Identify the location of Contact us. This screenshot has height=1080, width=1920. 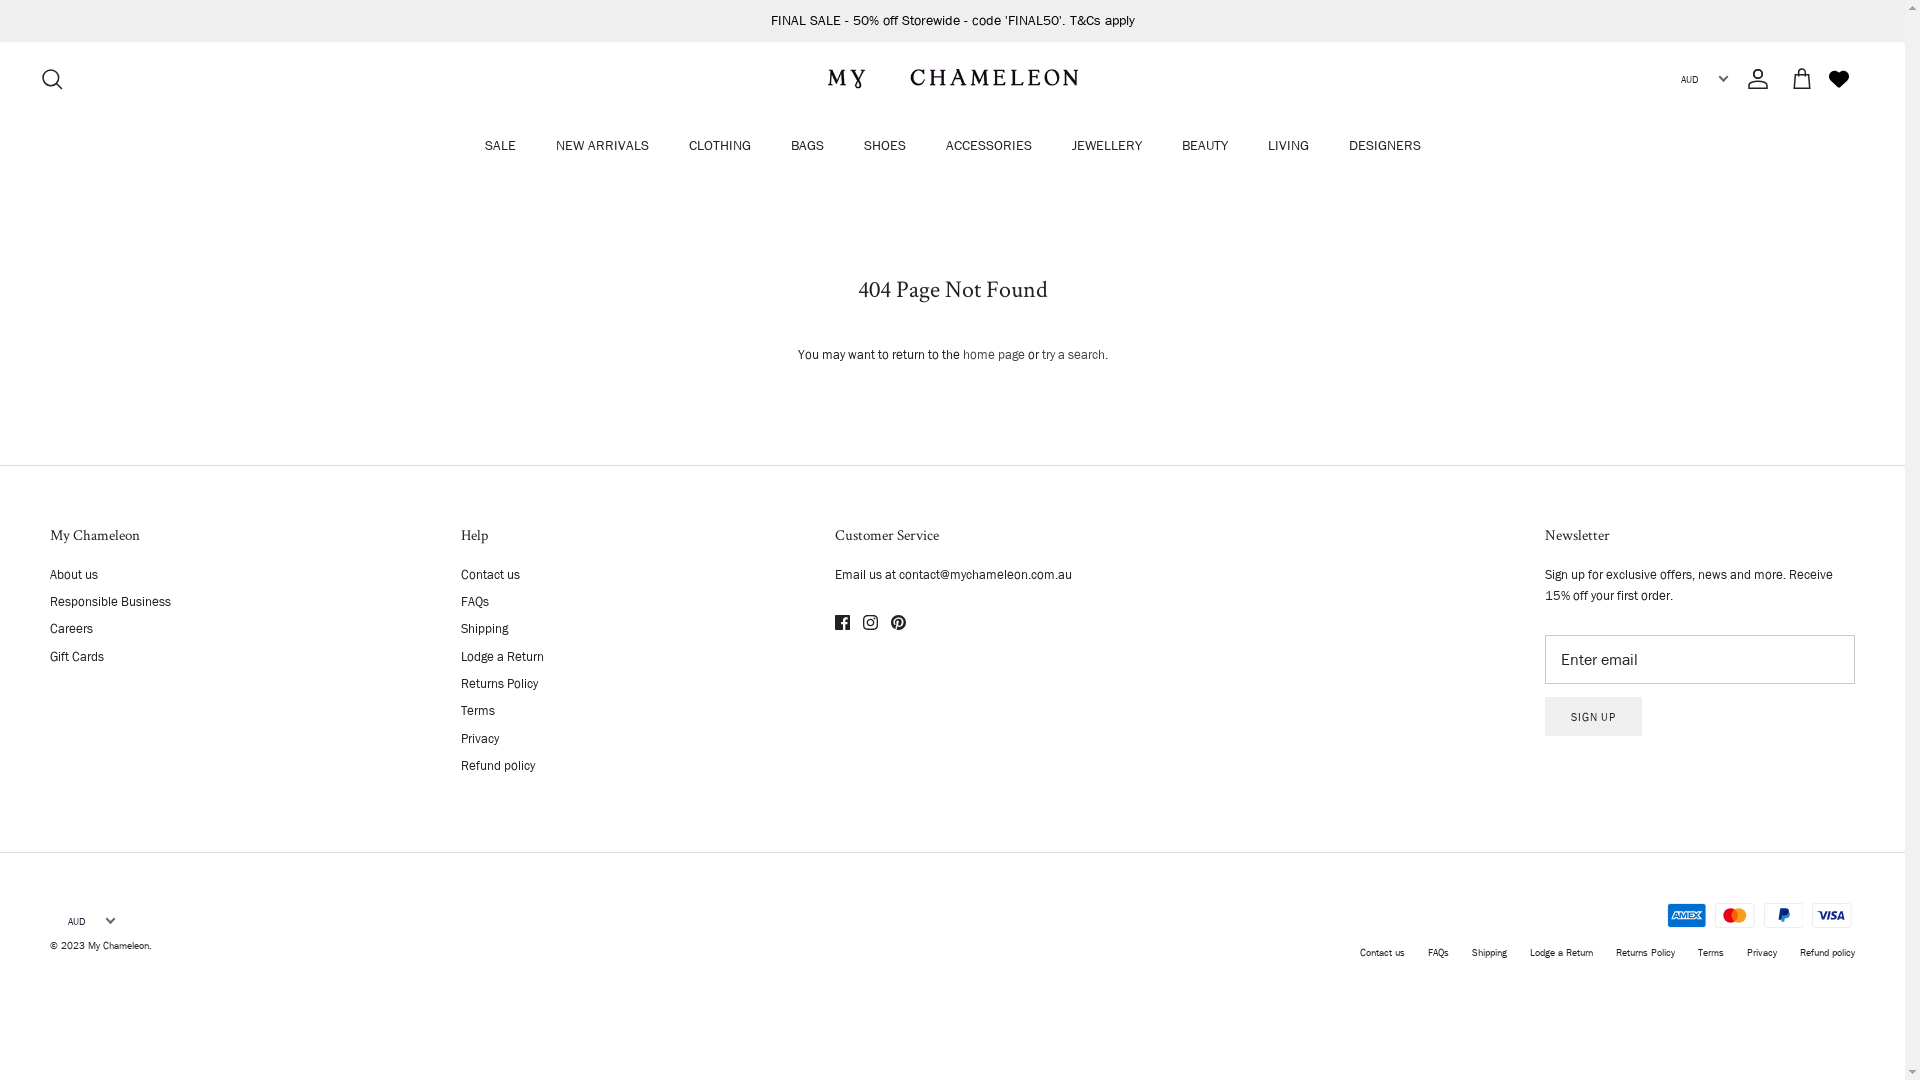
(1382, 952).